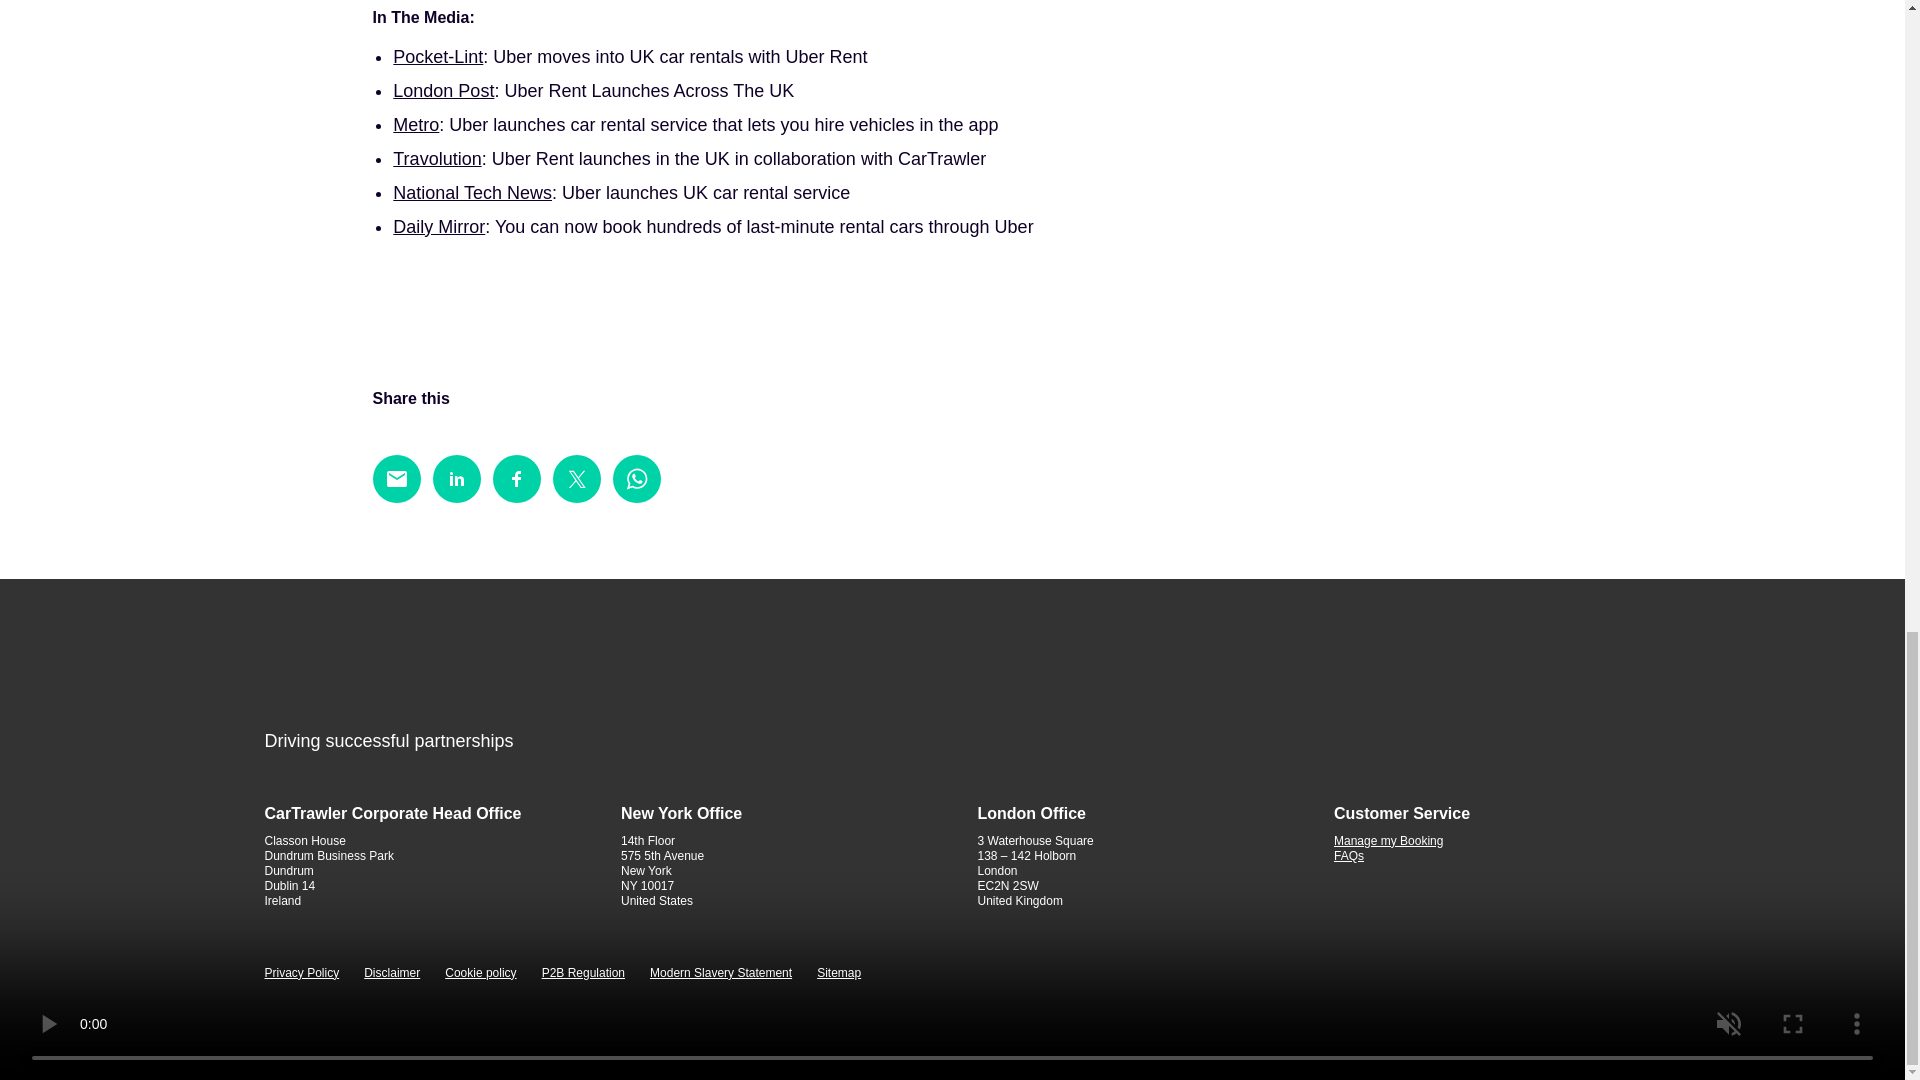 The image size is (1920, 1080). What do you see at coordinates (583, 972) in the screenshot?
I see `P2B Regulation` at bounding box center [583, 972].